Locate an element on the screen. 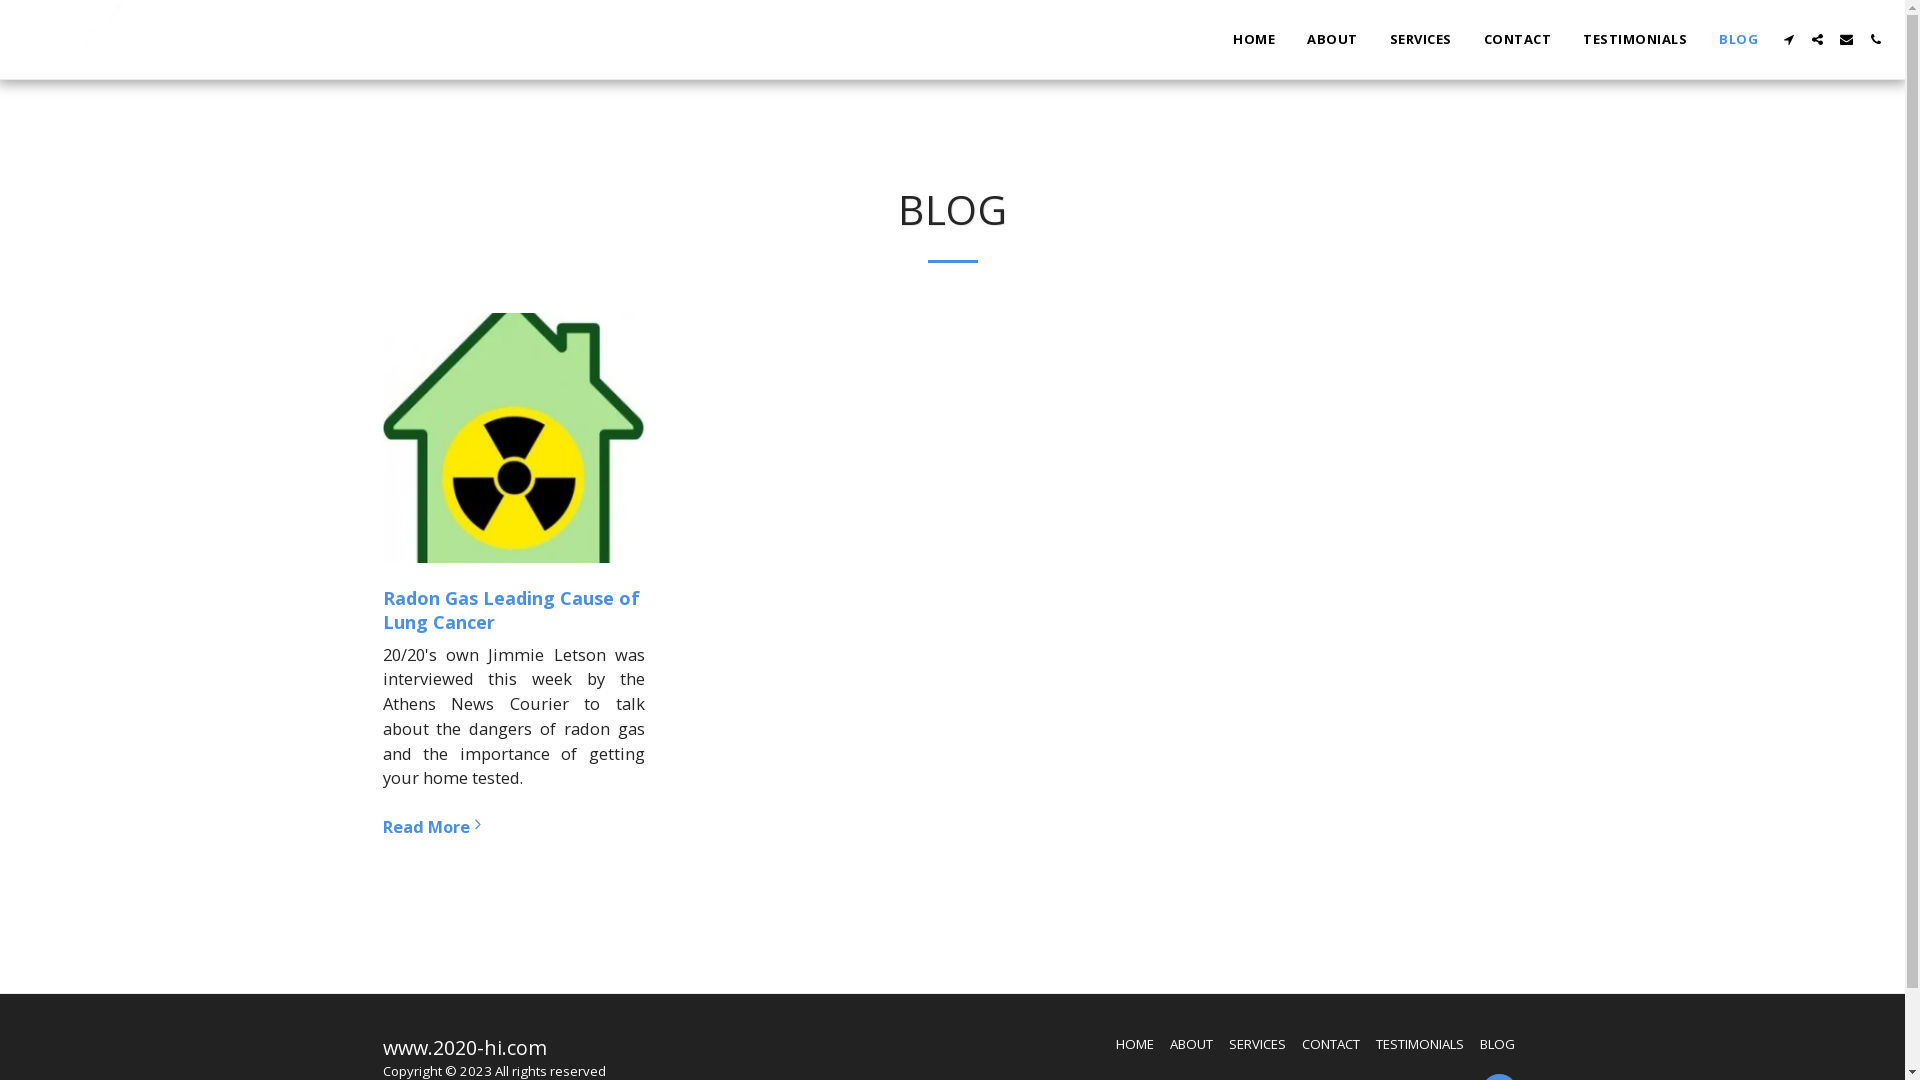  Radon Gas Leading Cause of Lung Cancer is located at coordinates (510, 610).